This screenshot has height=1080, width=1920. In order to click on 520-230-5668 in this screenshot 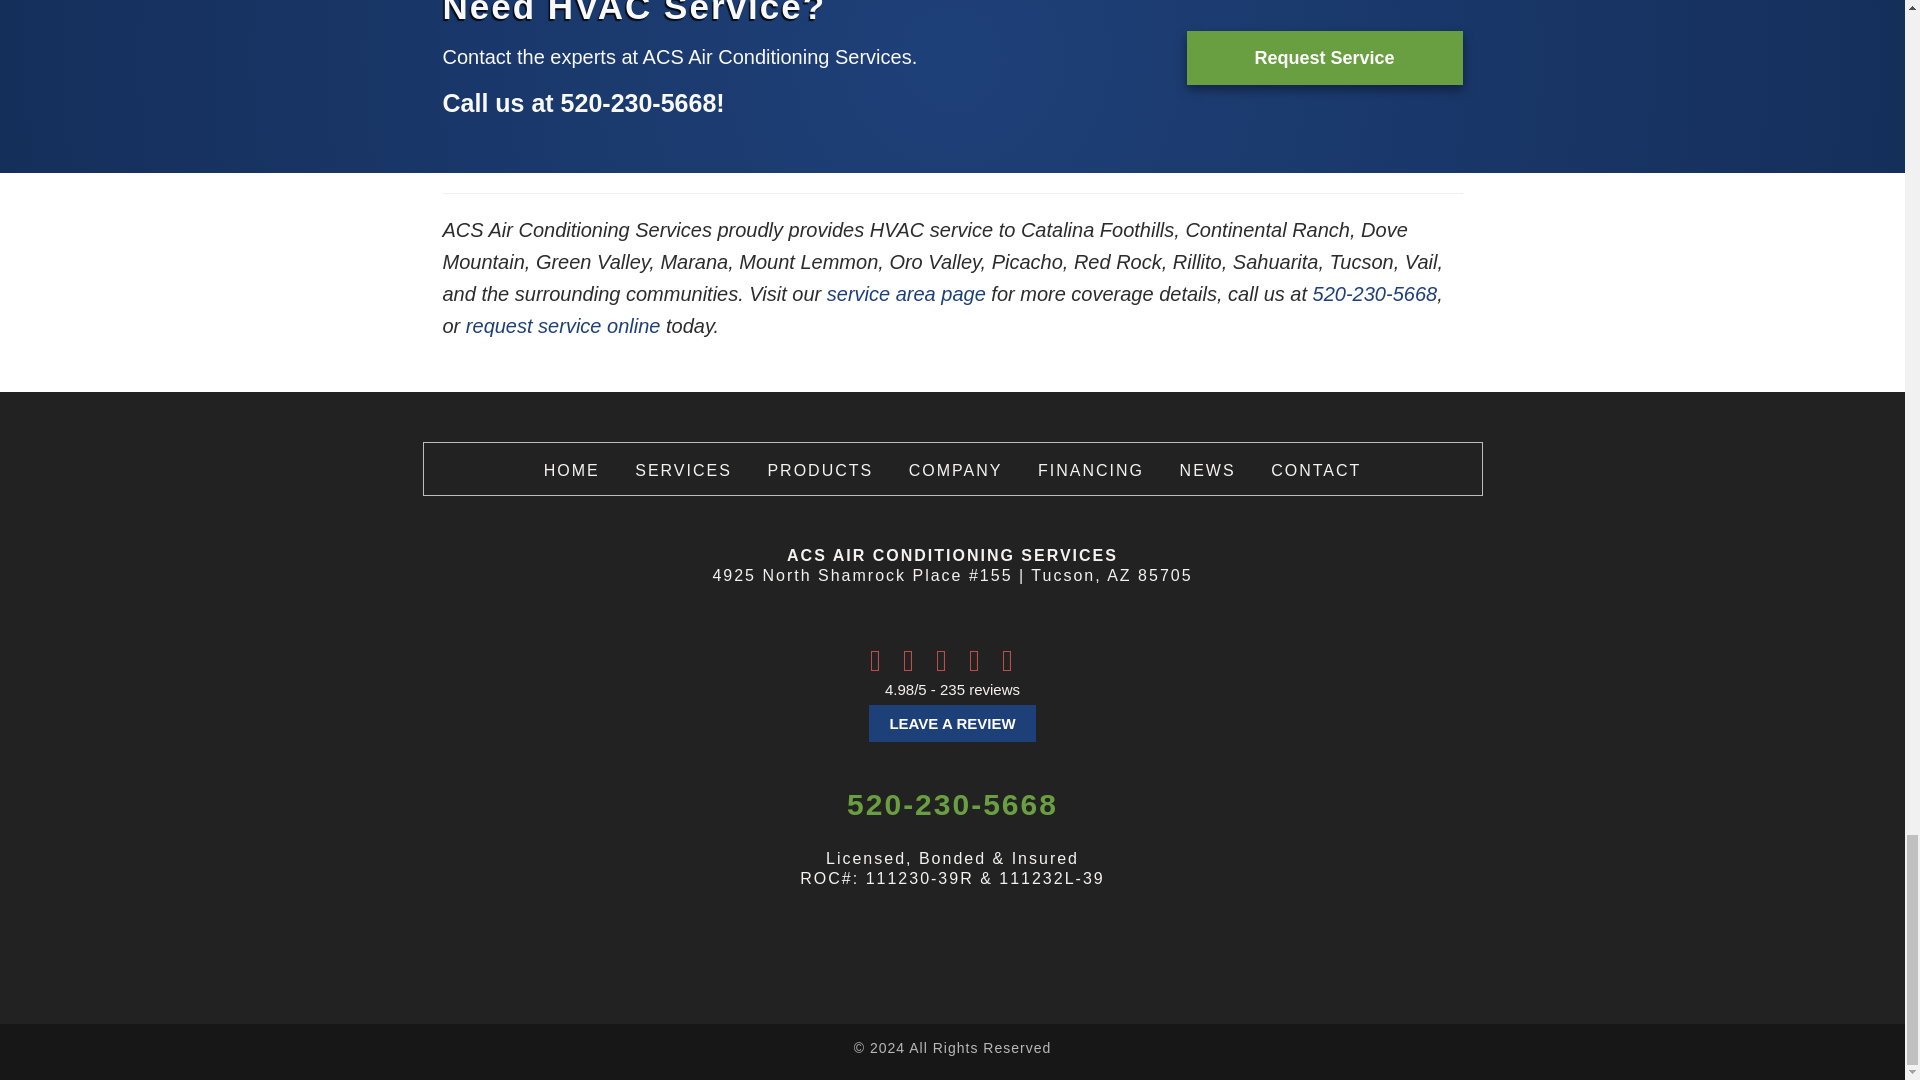, I will do `click(1376, 293)`.